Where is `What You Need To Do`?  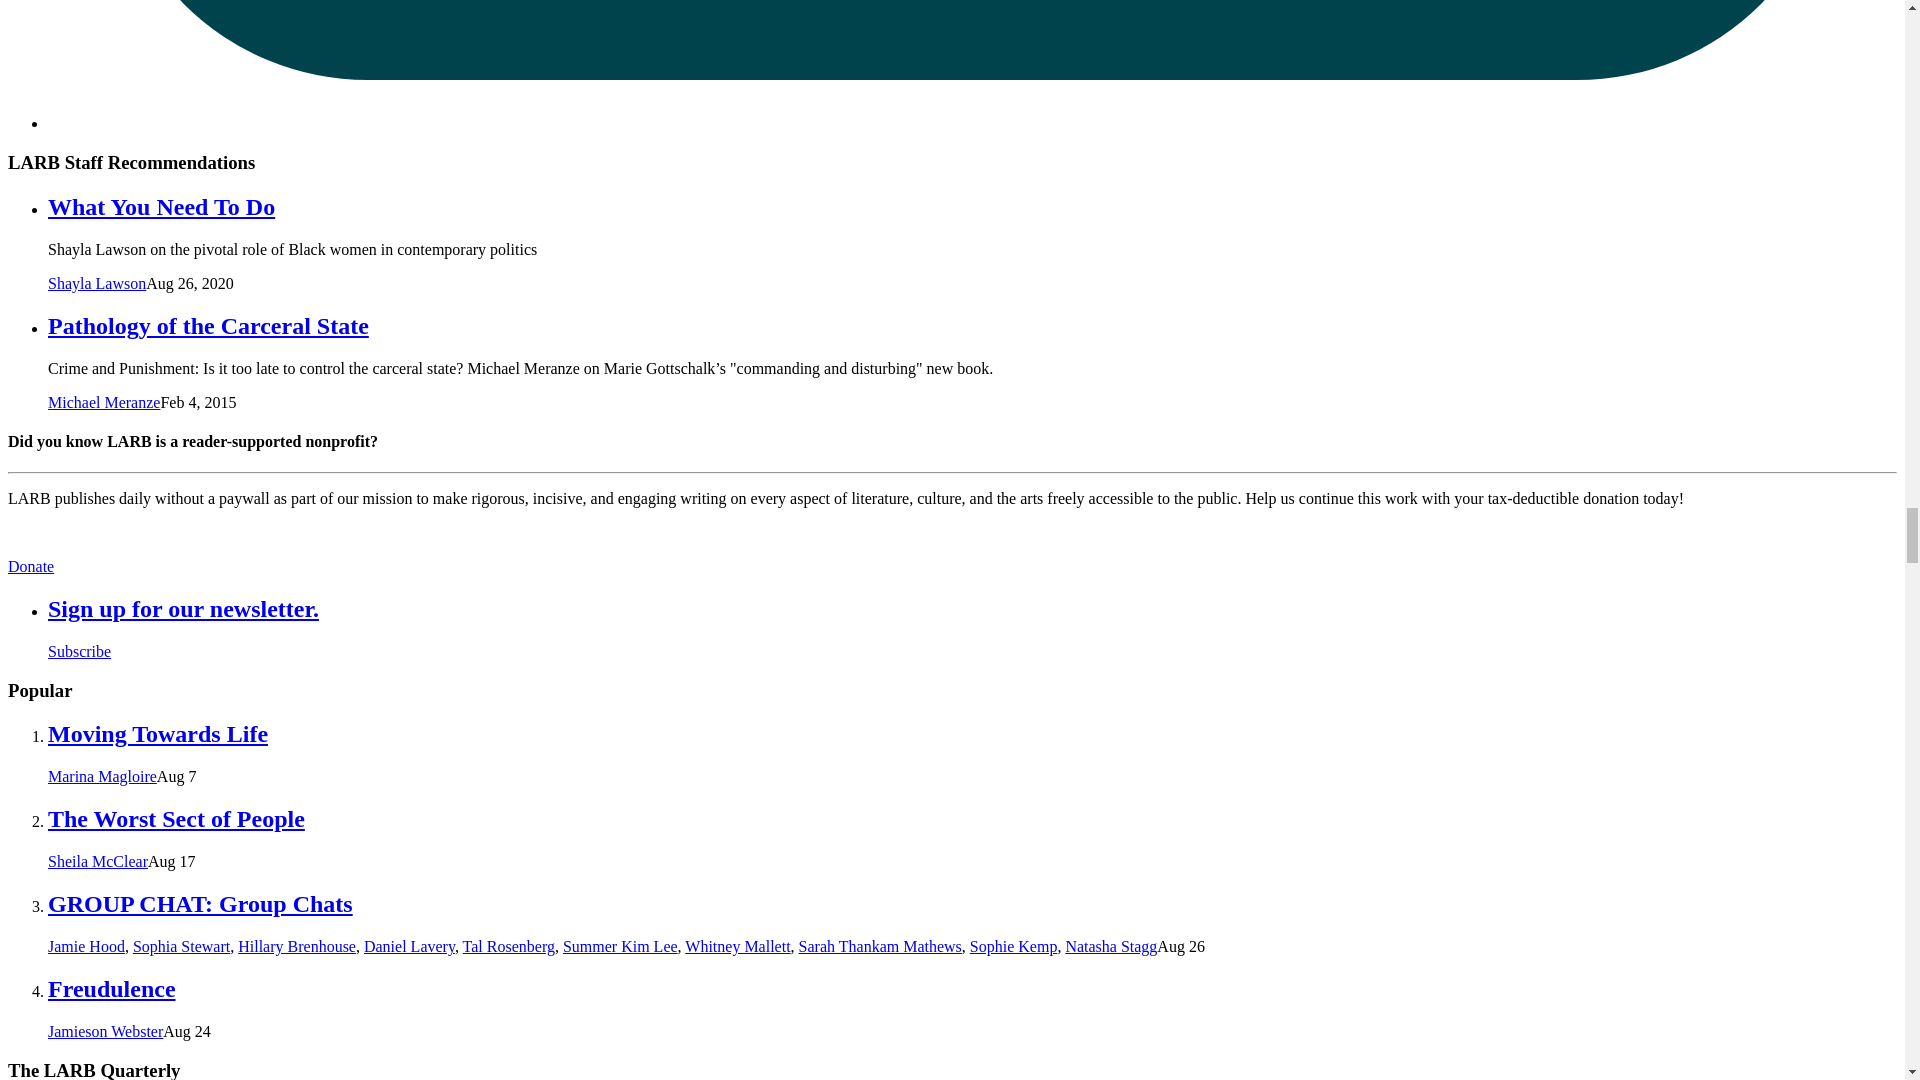
What You Need To Do is located at coordinates (161, 207).